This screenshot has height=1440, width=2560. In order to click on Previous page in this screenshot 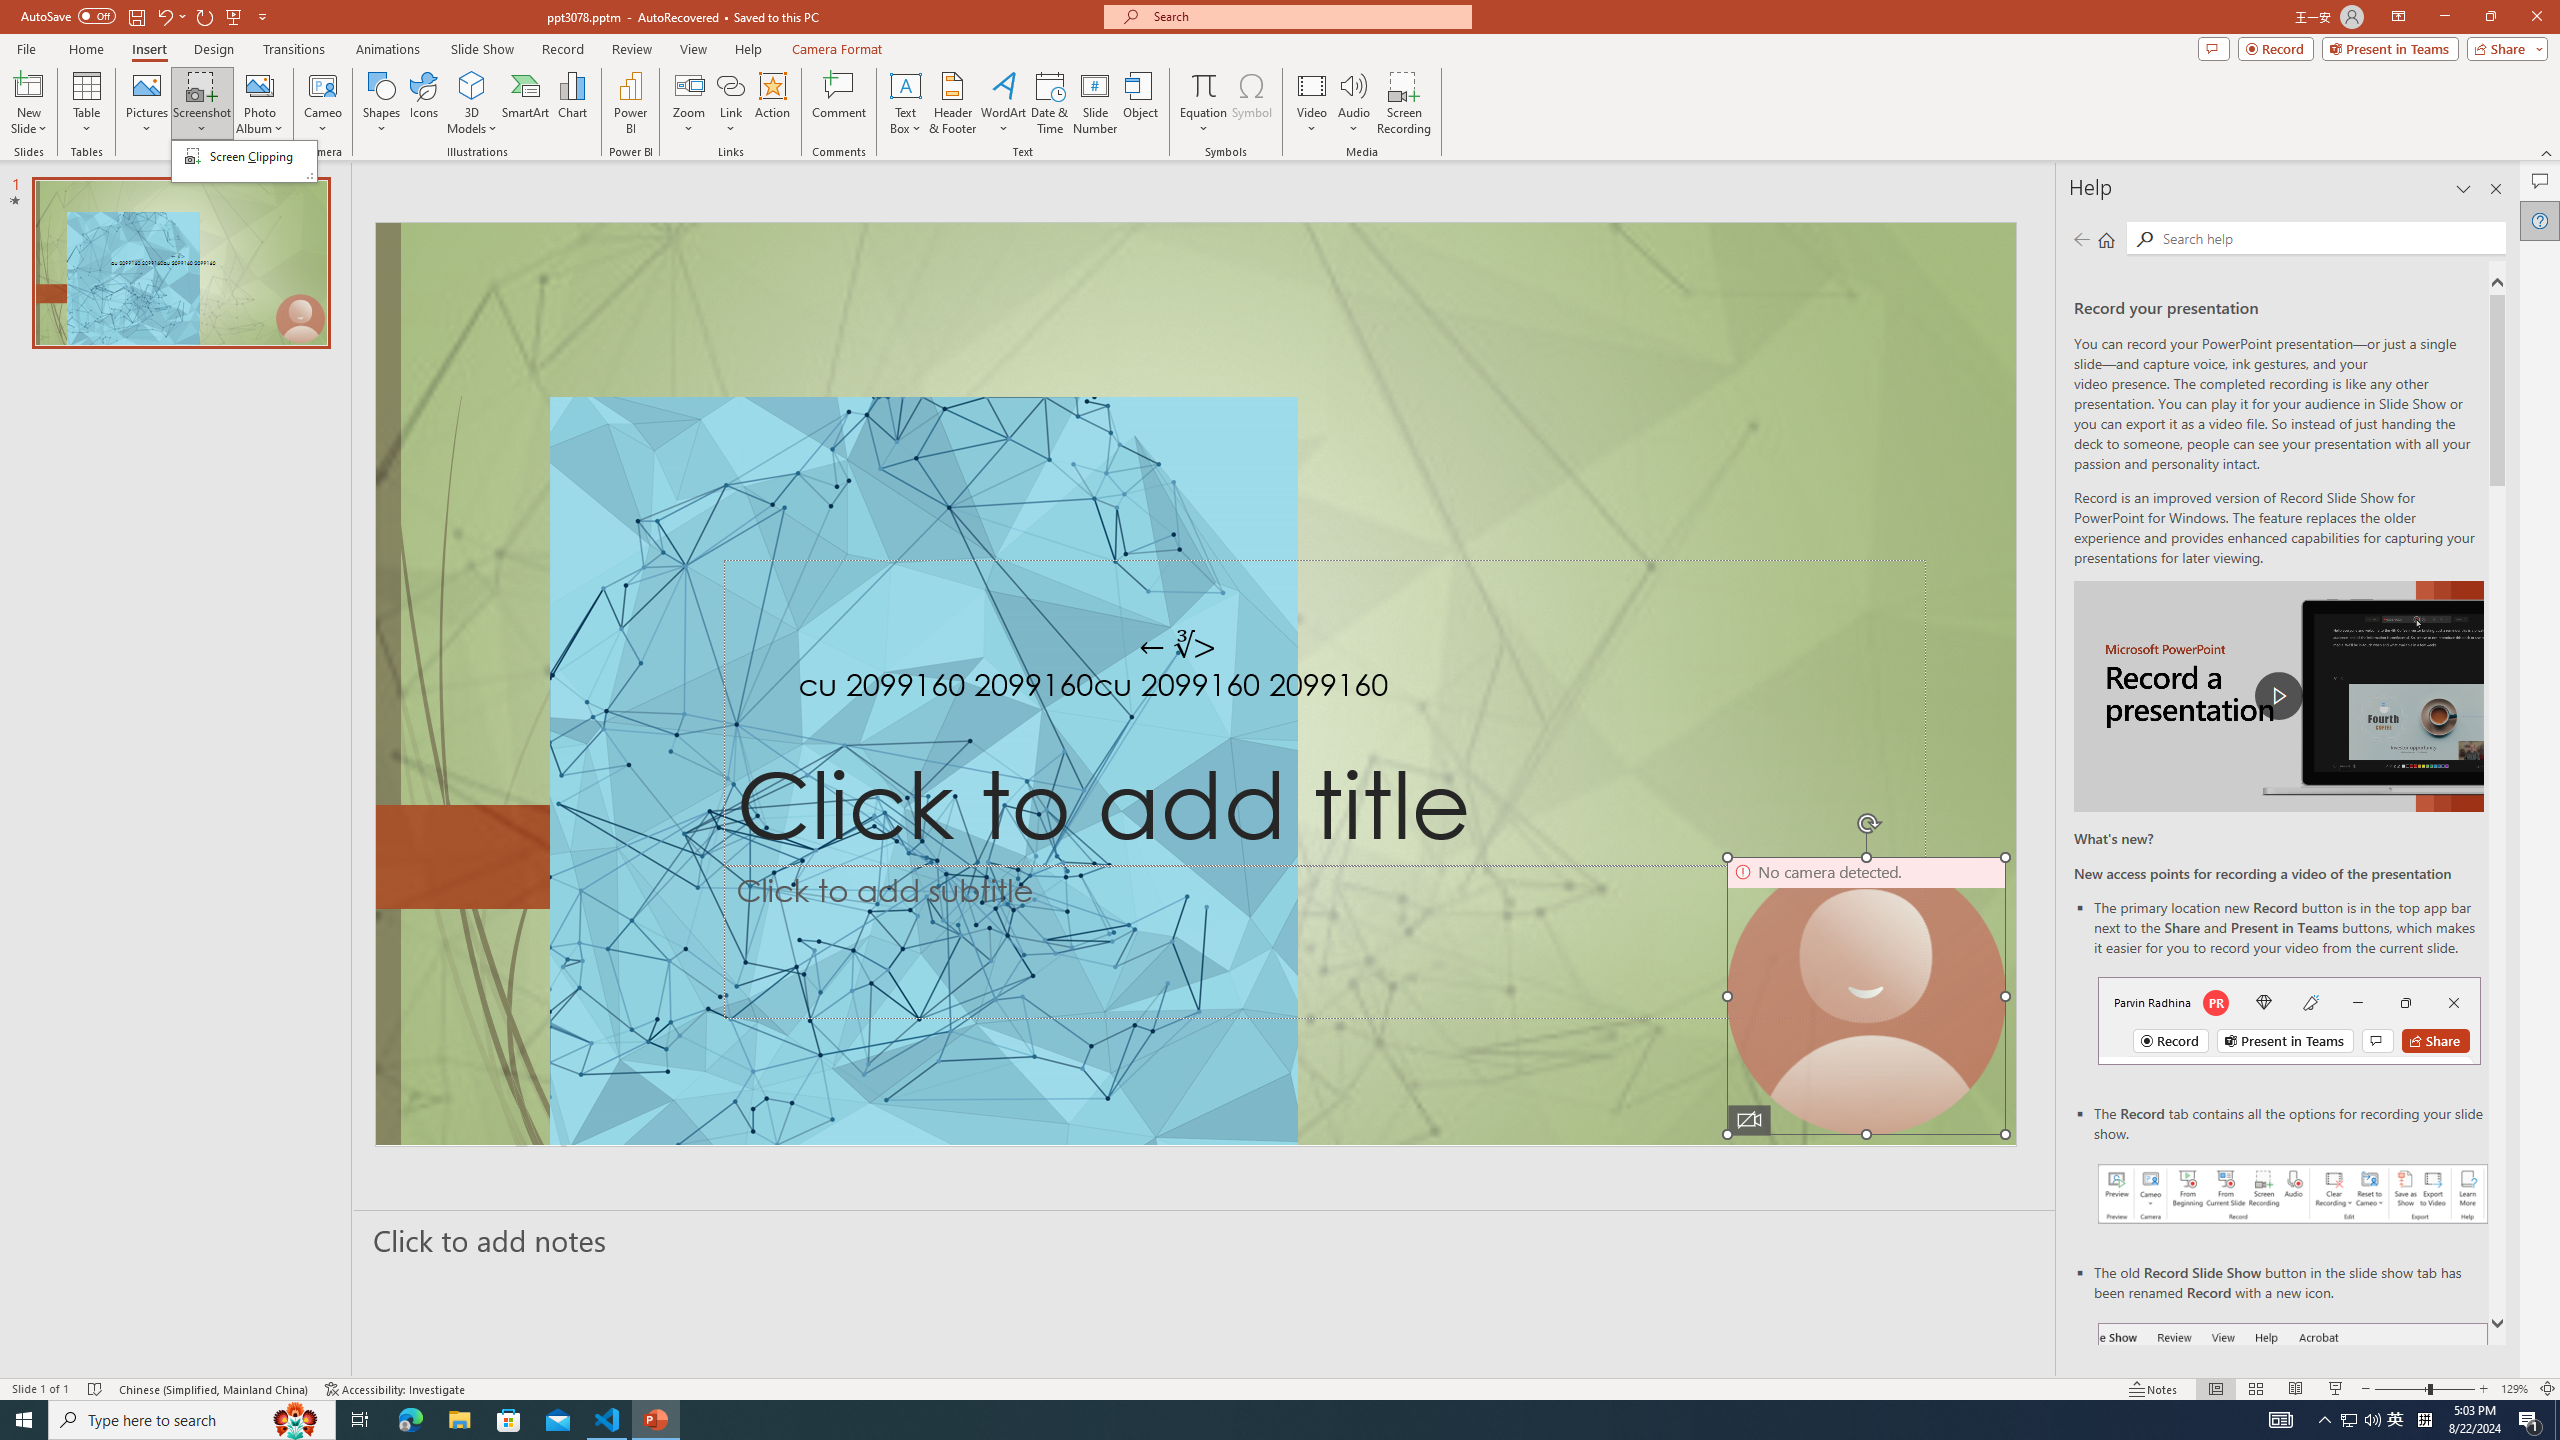, I will do `click(2081, 239)`.